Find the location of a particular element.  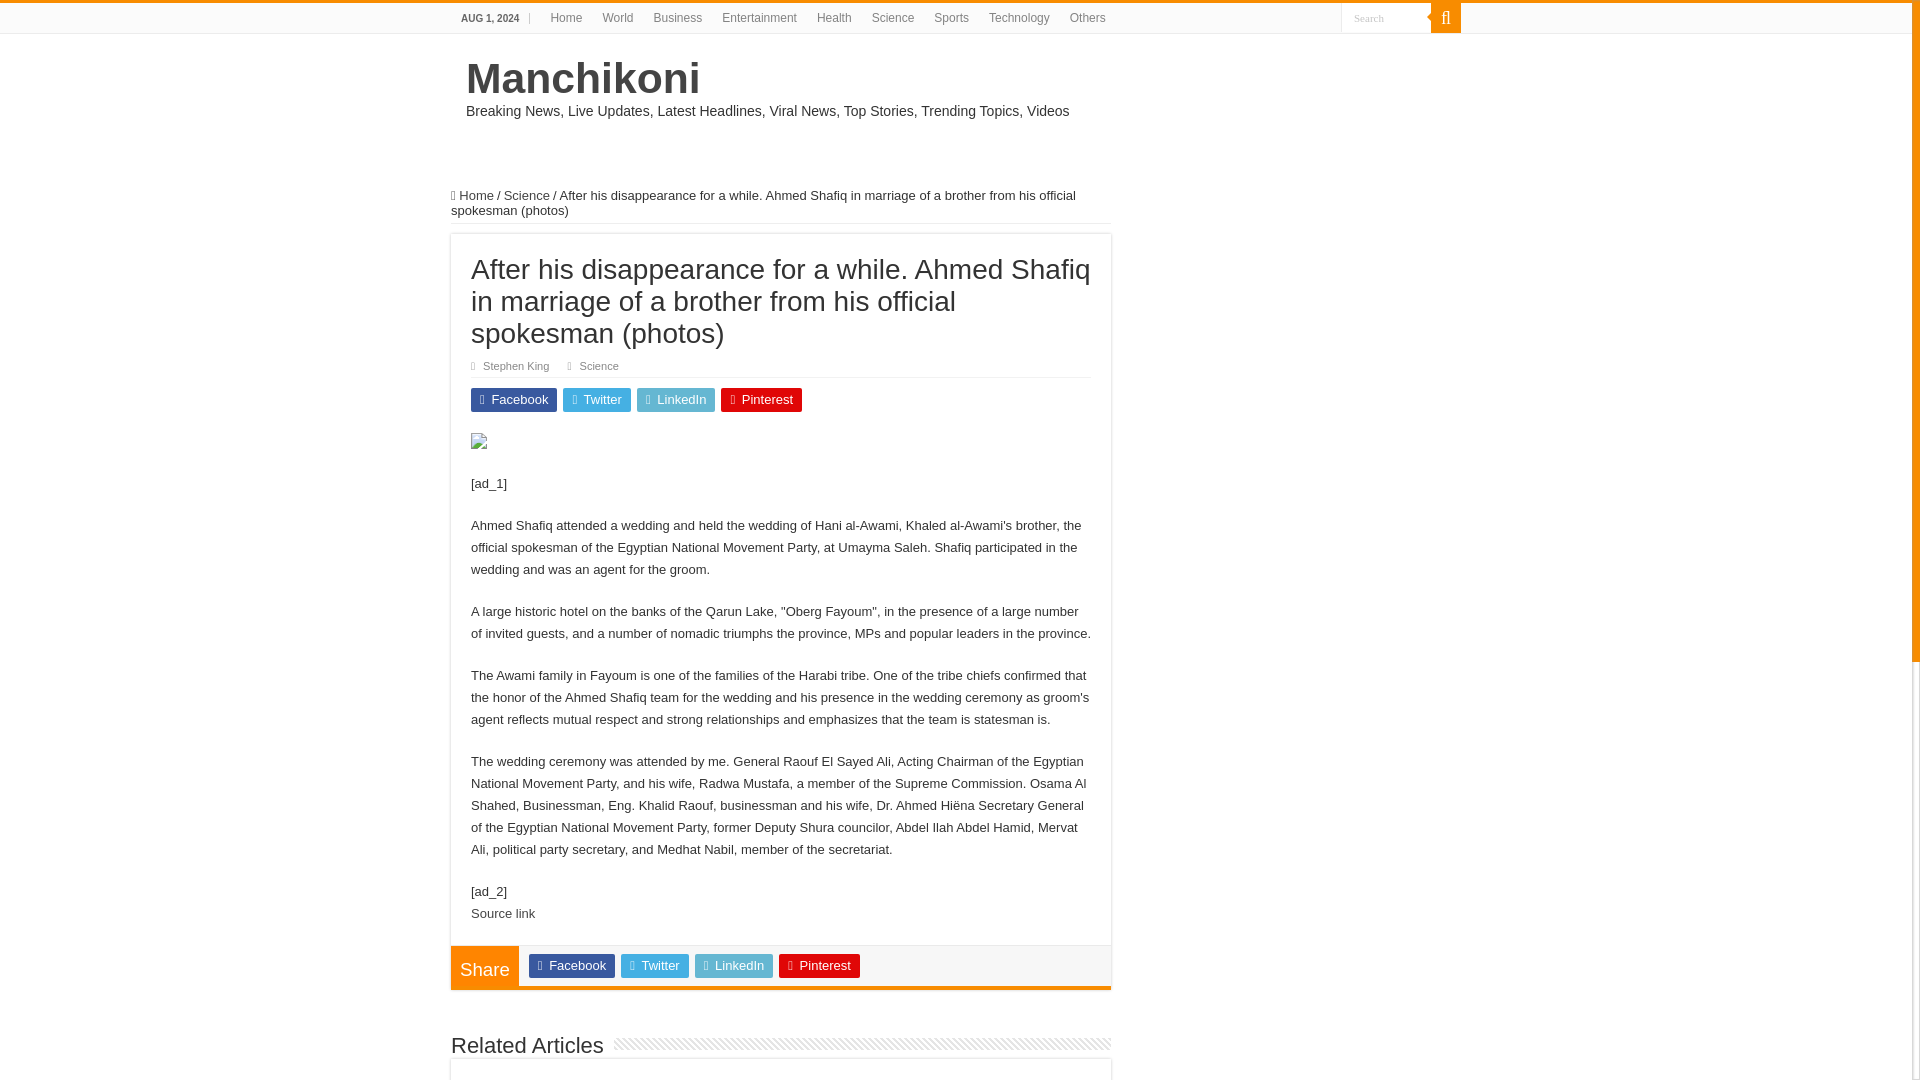

Source link is located at coordinates (502, 914).